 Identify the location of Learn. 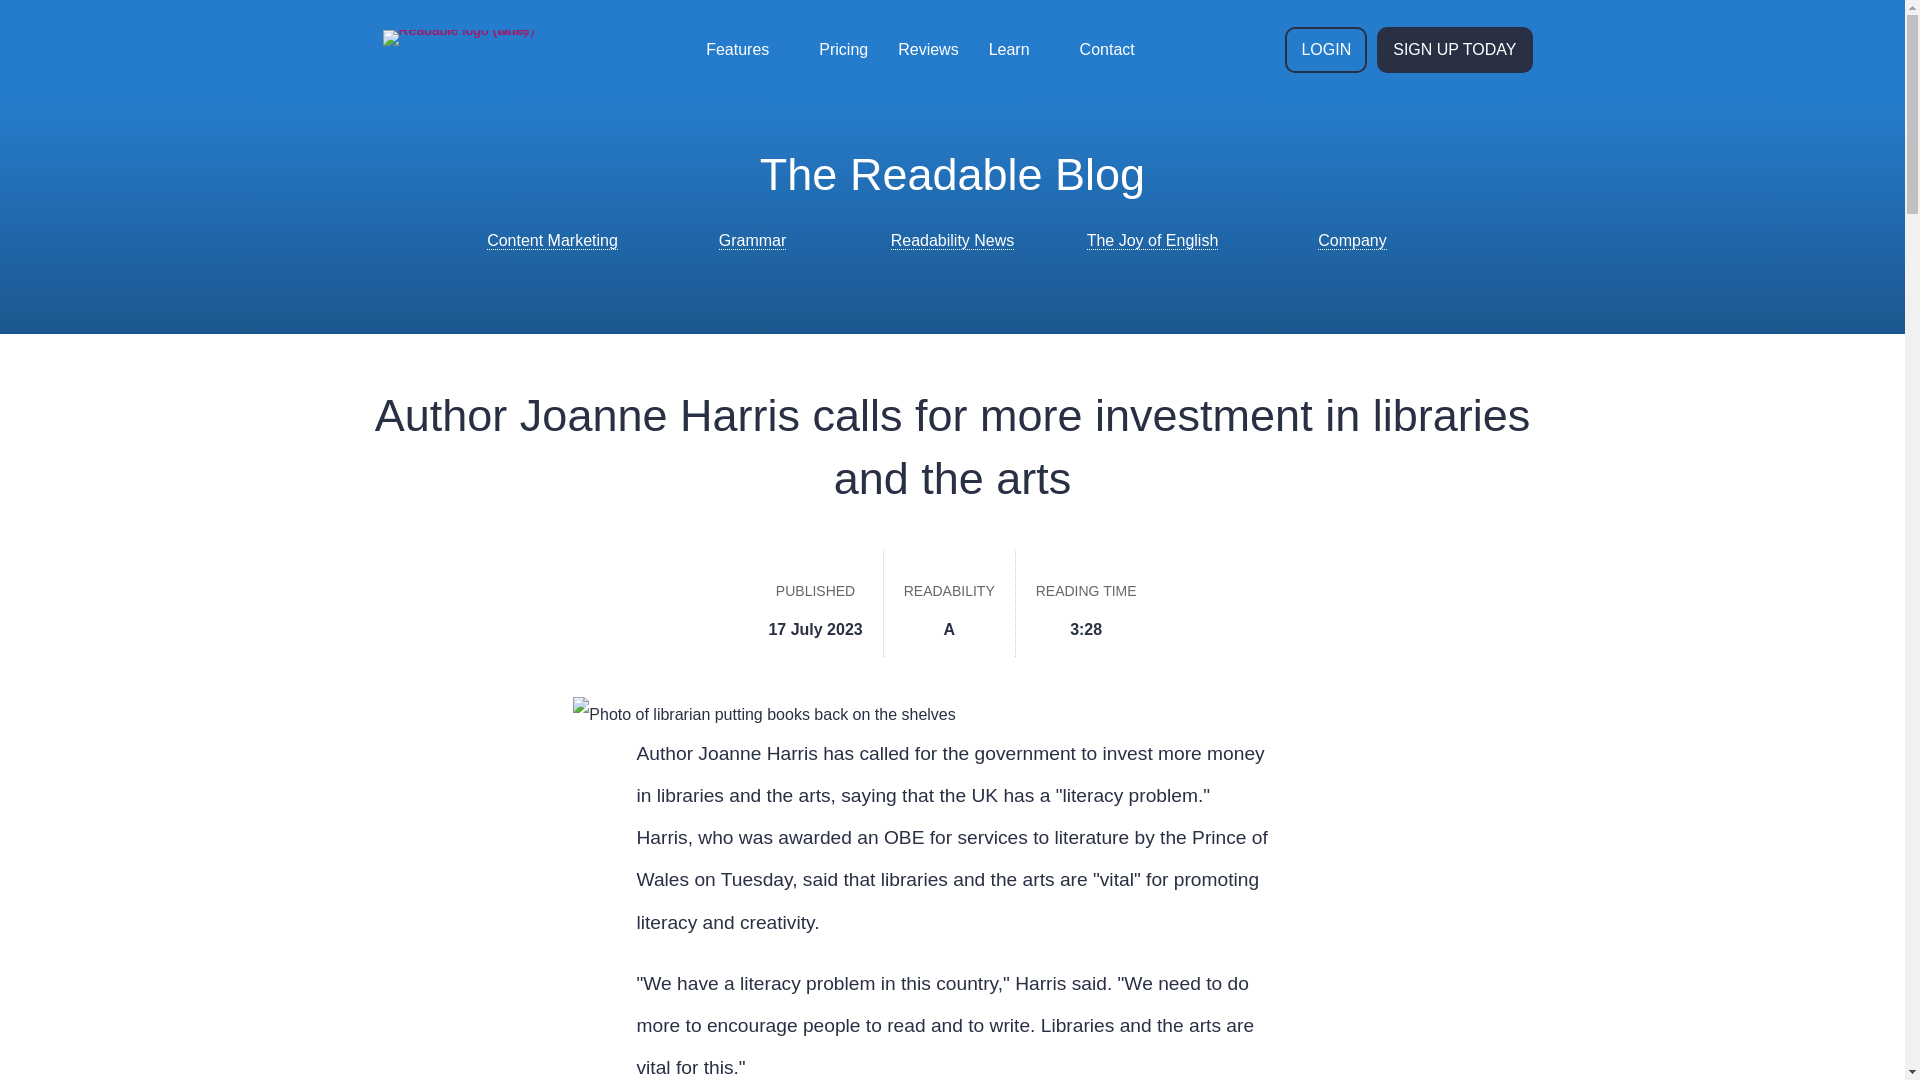
(1018, 50).